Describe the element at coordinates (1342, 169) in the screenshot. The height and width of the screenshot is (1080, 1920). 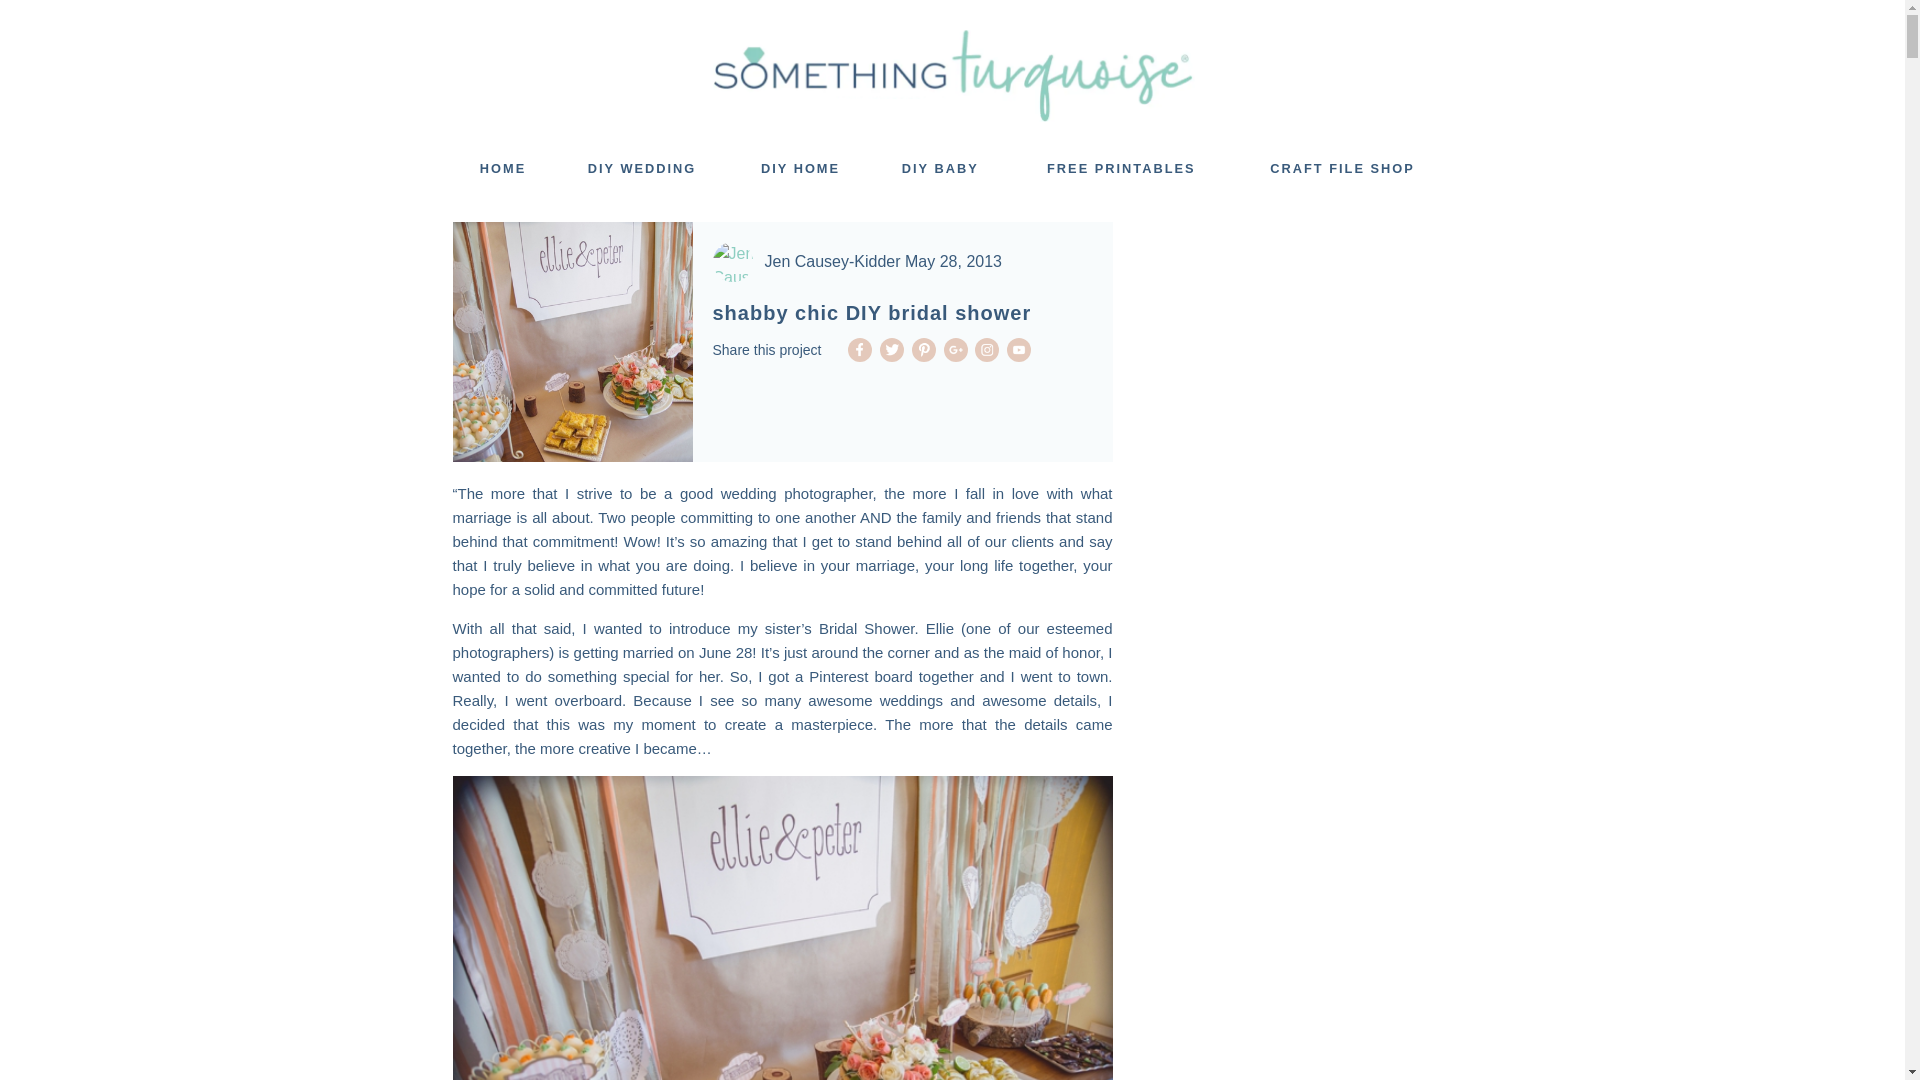
I see `CRAFT FILE SHOP` at that location.